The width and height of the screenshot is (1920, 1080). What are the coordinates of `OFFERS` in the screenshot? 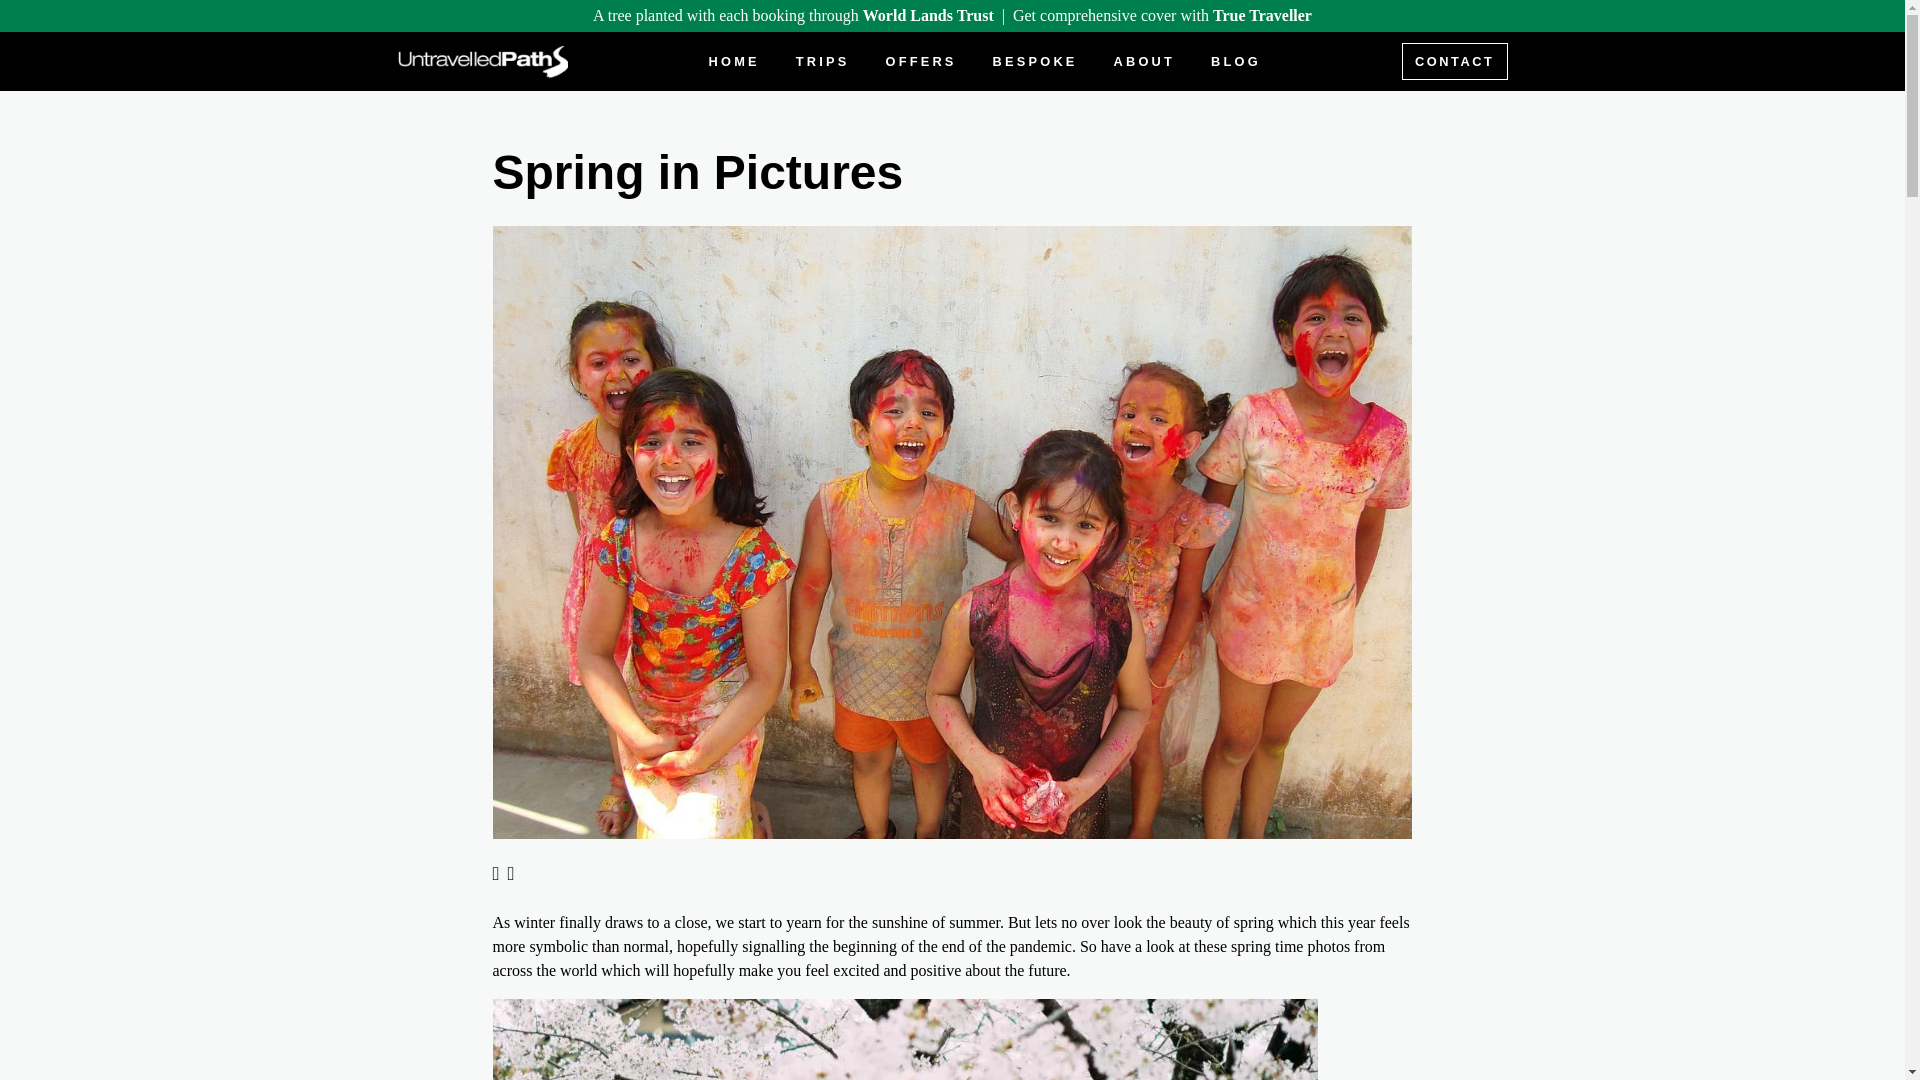 It's located at (920, 61).